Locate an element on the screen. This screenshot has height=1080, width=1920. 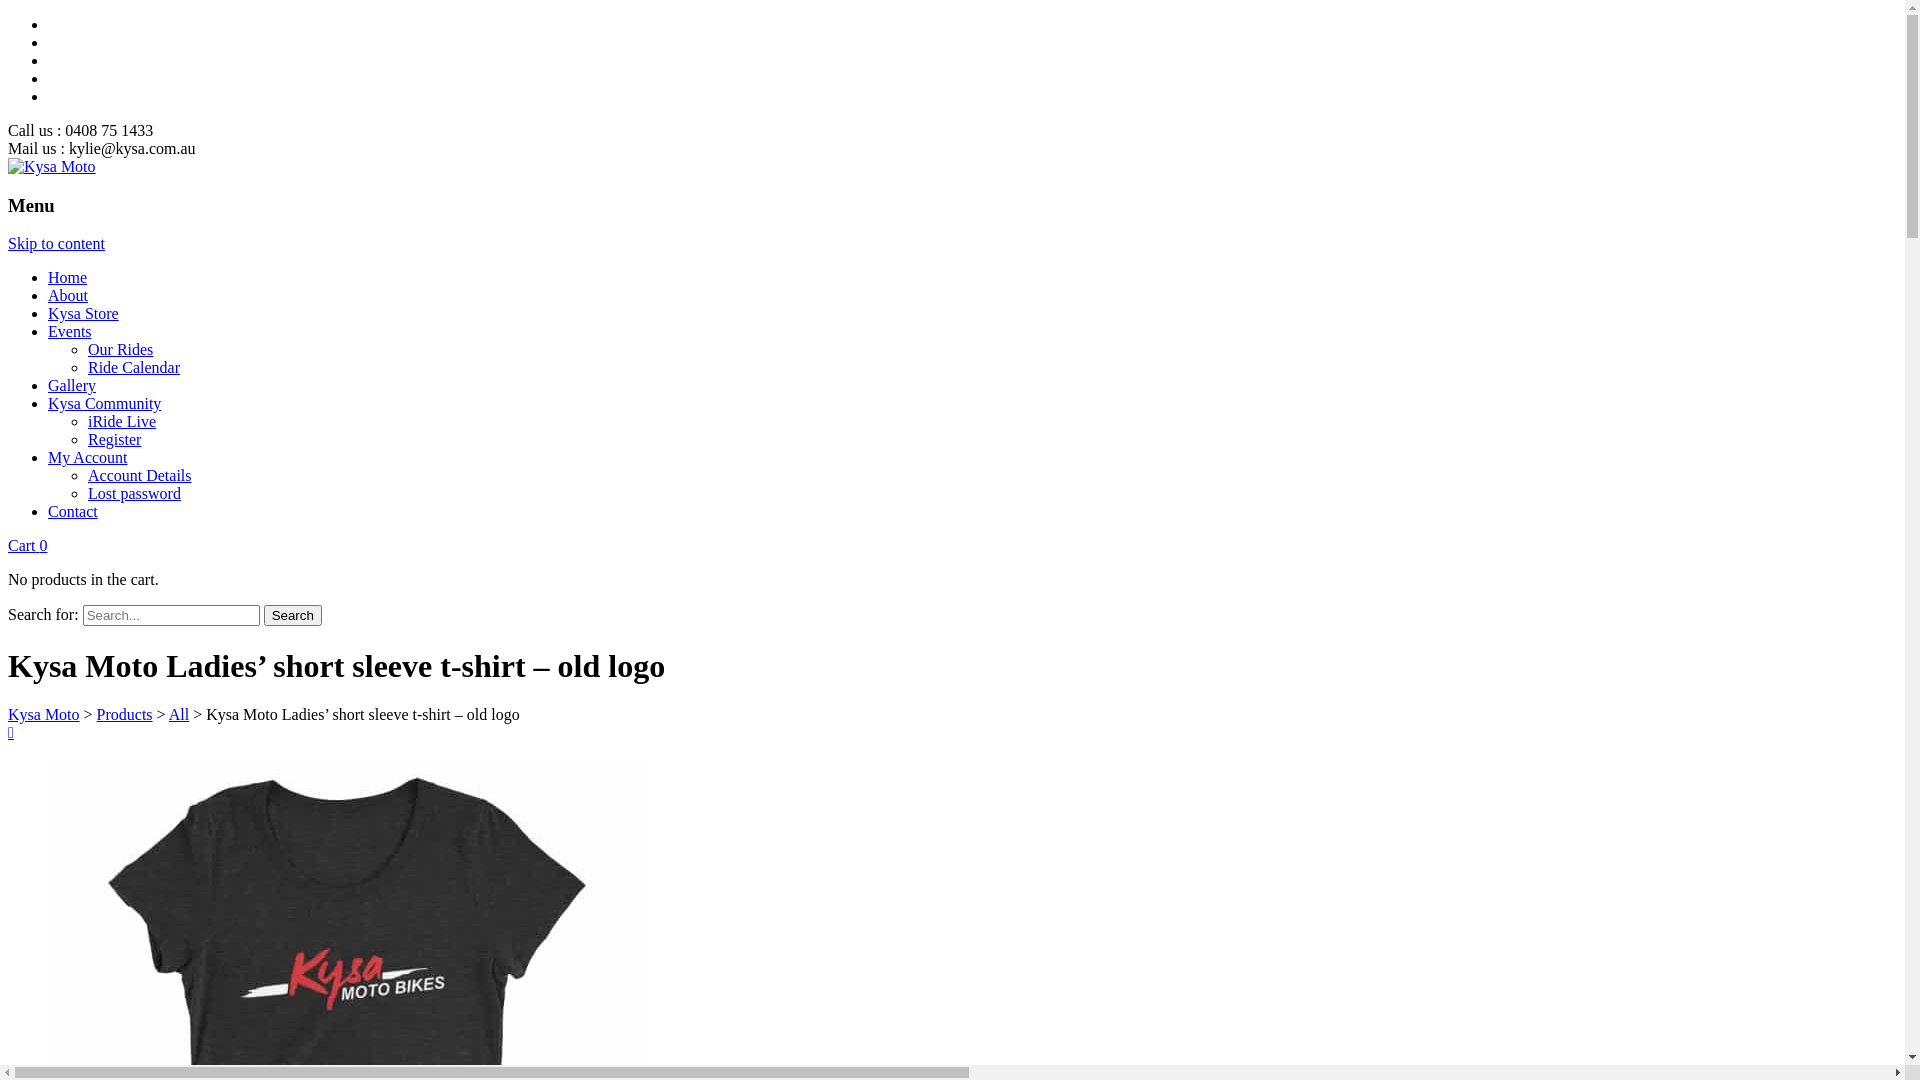
Products is located at coordinates (125, 714).